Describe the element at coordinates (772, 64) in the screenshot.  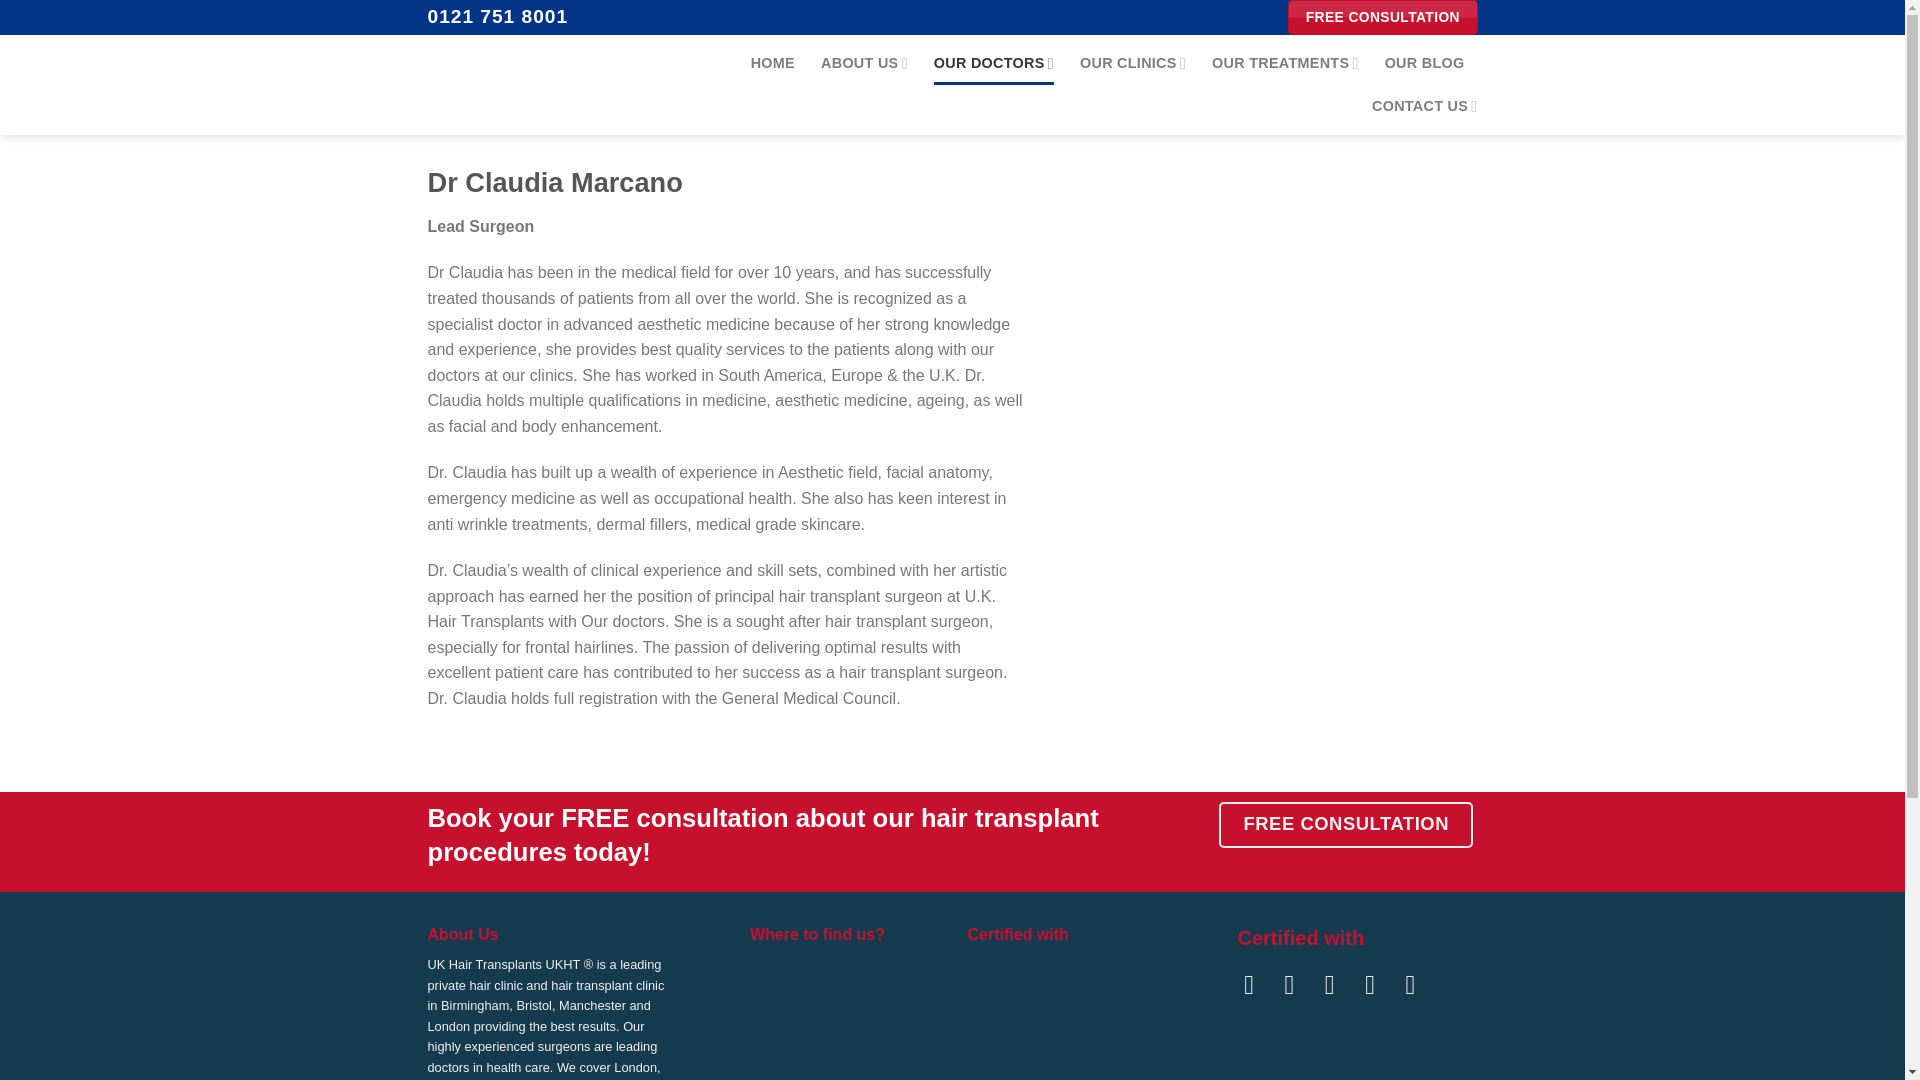
I see `HOME` at that location.